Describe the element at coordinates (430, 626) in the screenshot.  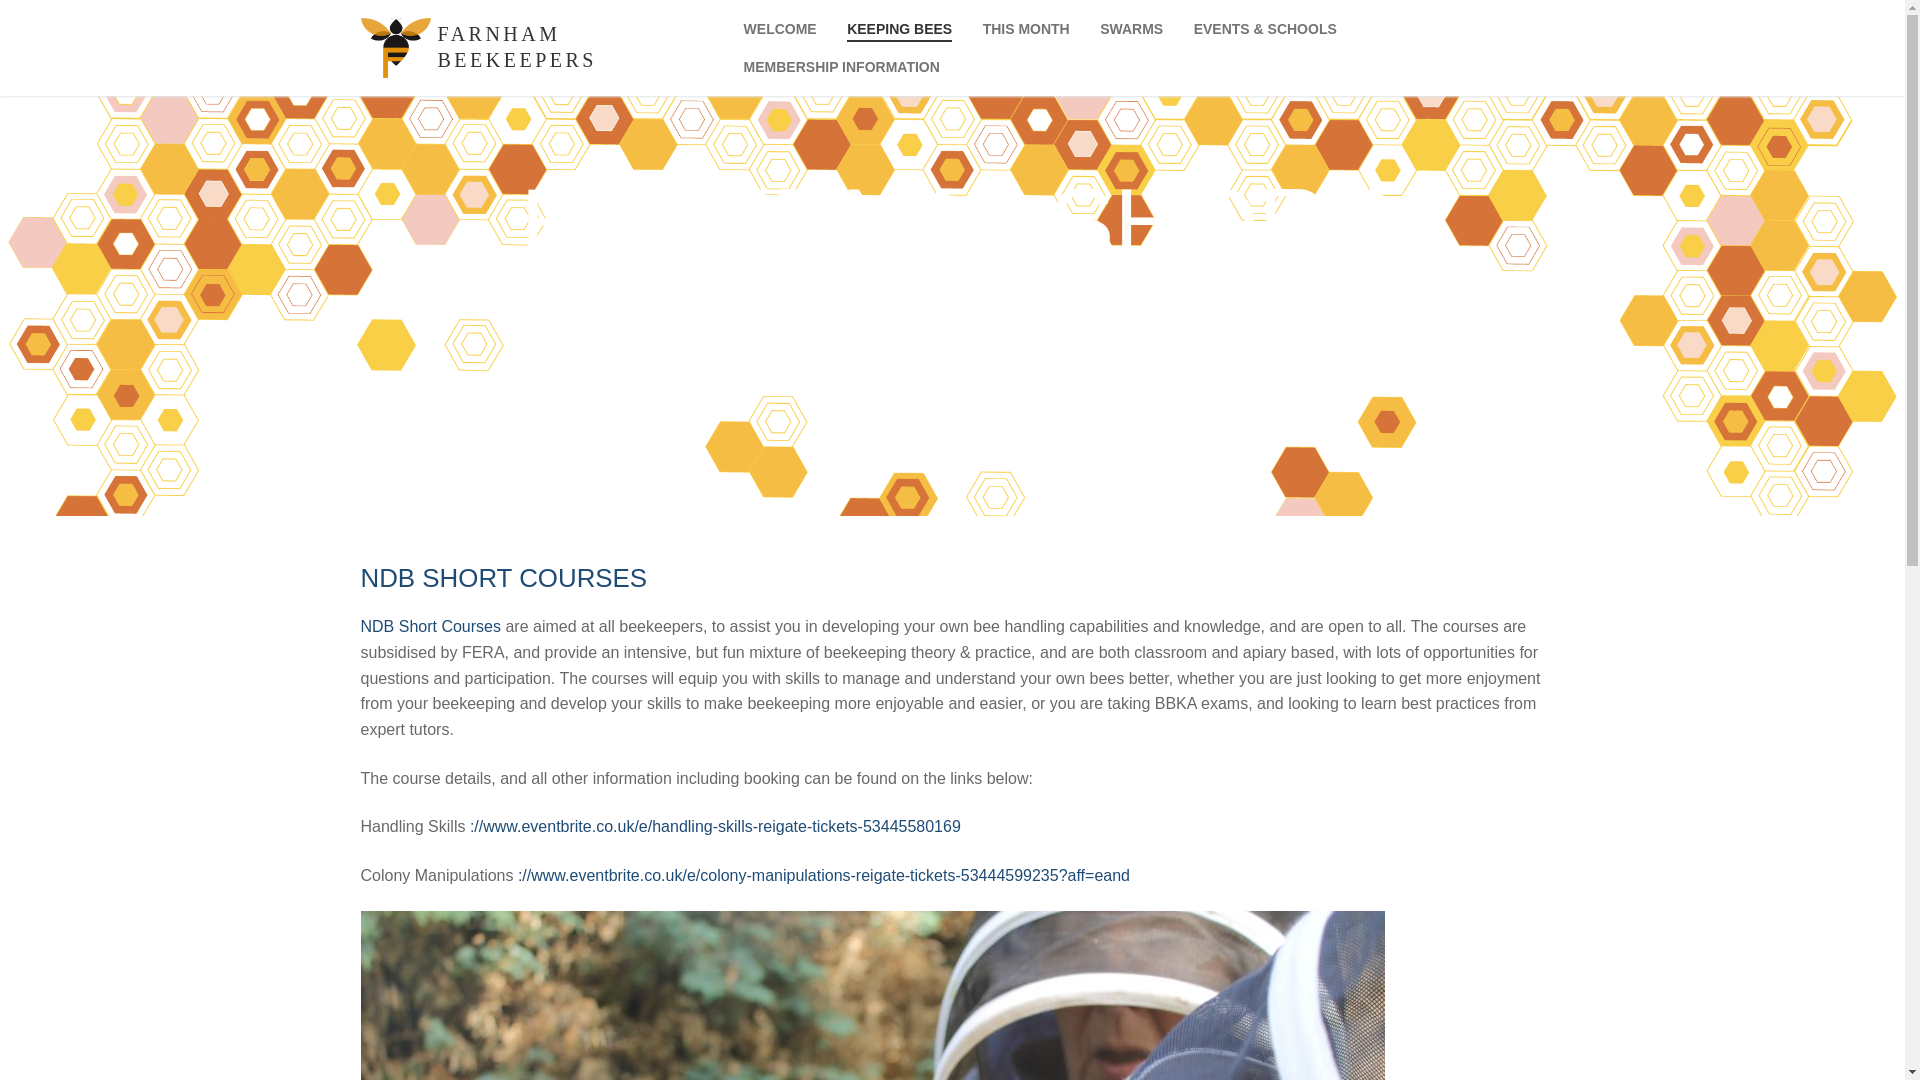
I see `NDB Short Courses` at that location.